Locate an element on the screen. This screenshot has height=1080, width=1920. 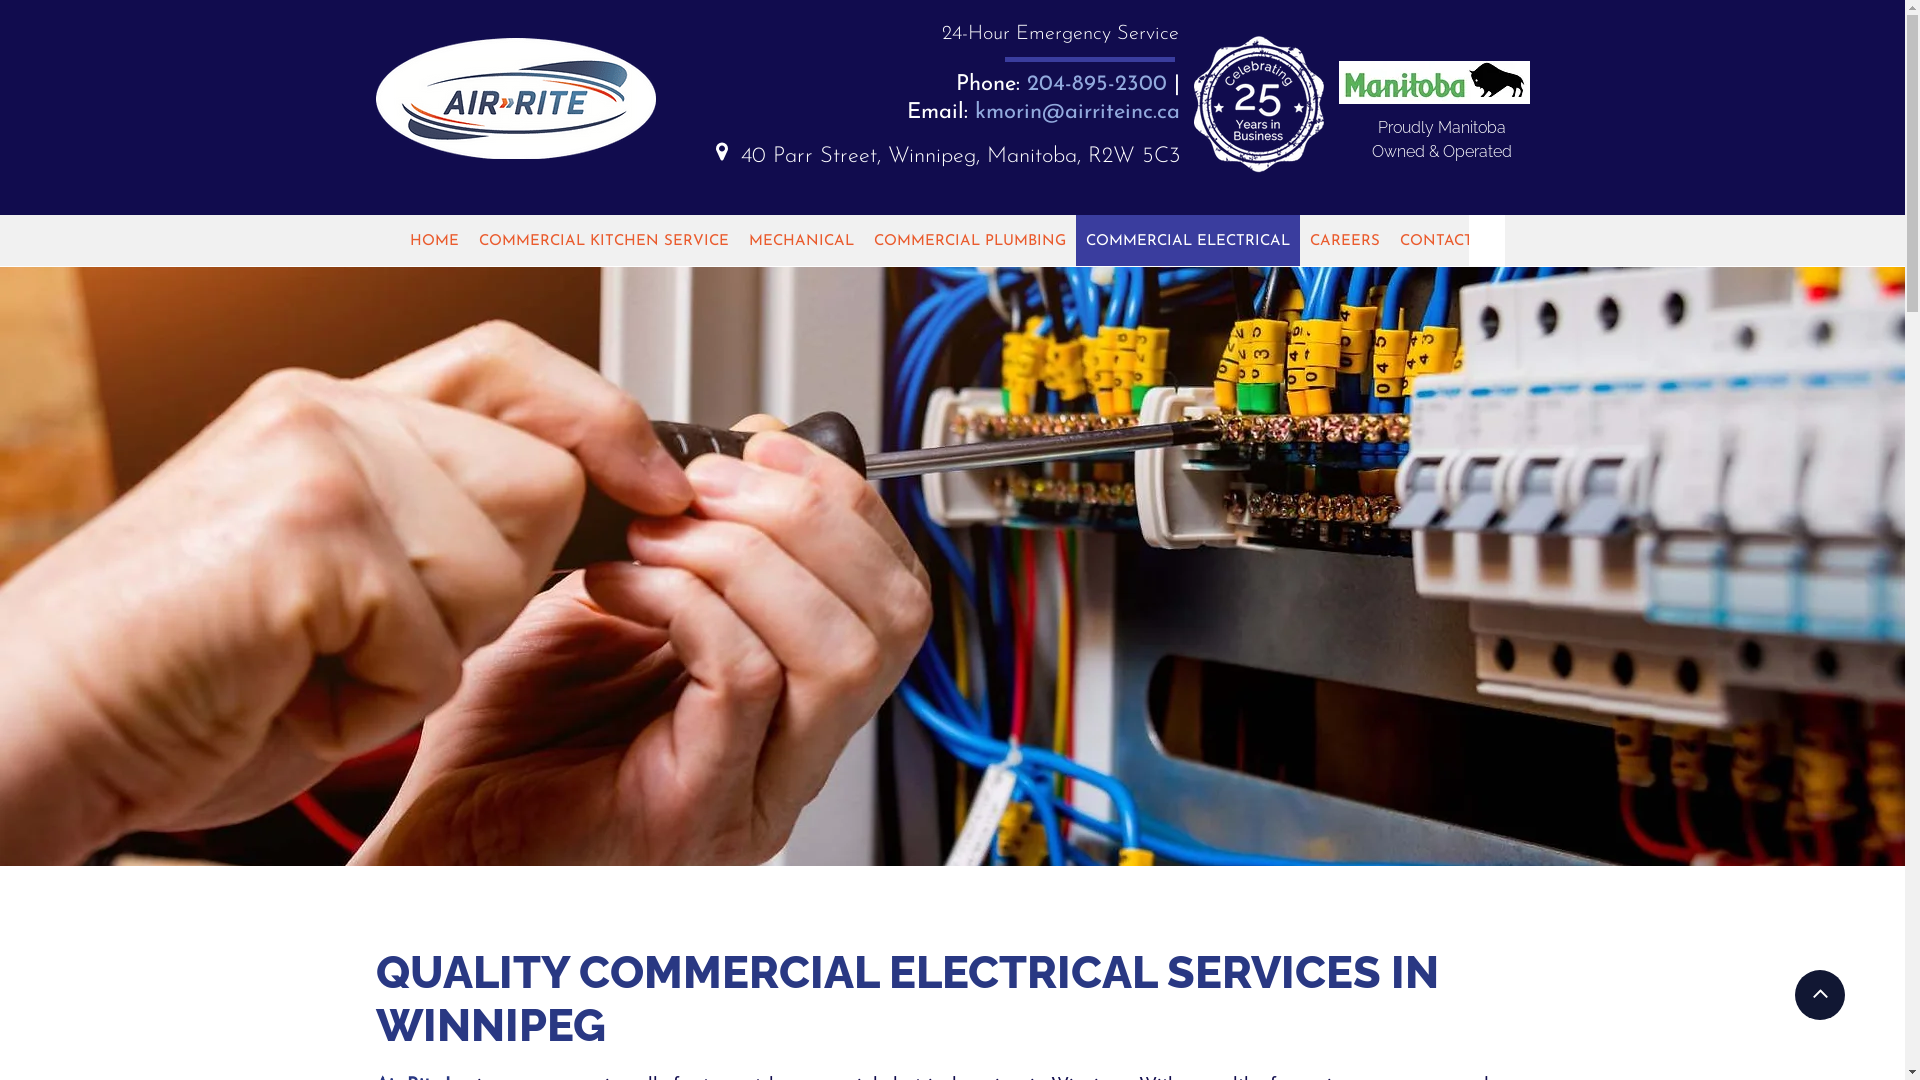
HOME is located at coordinates (434, 240).